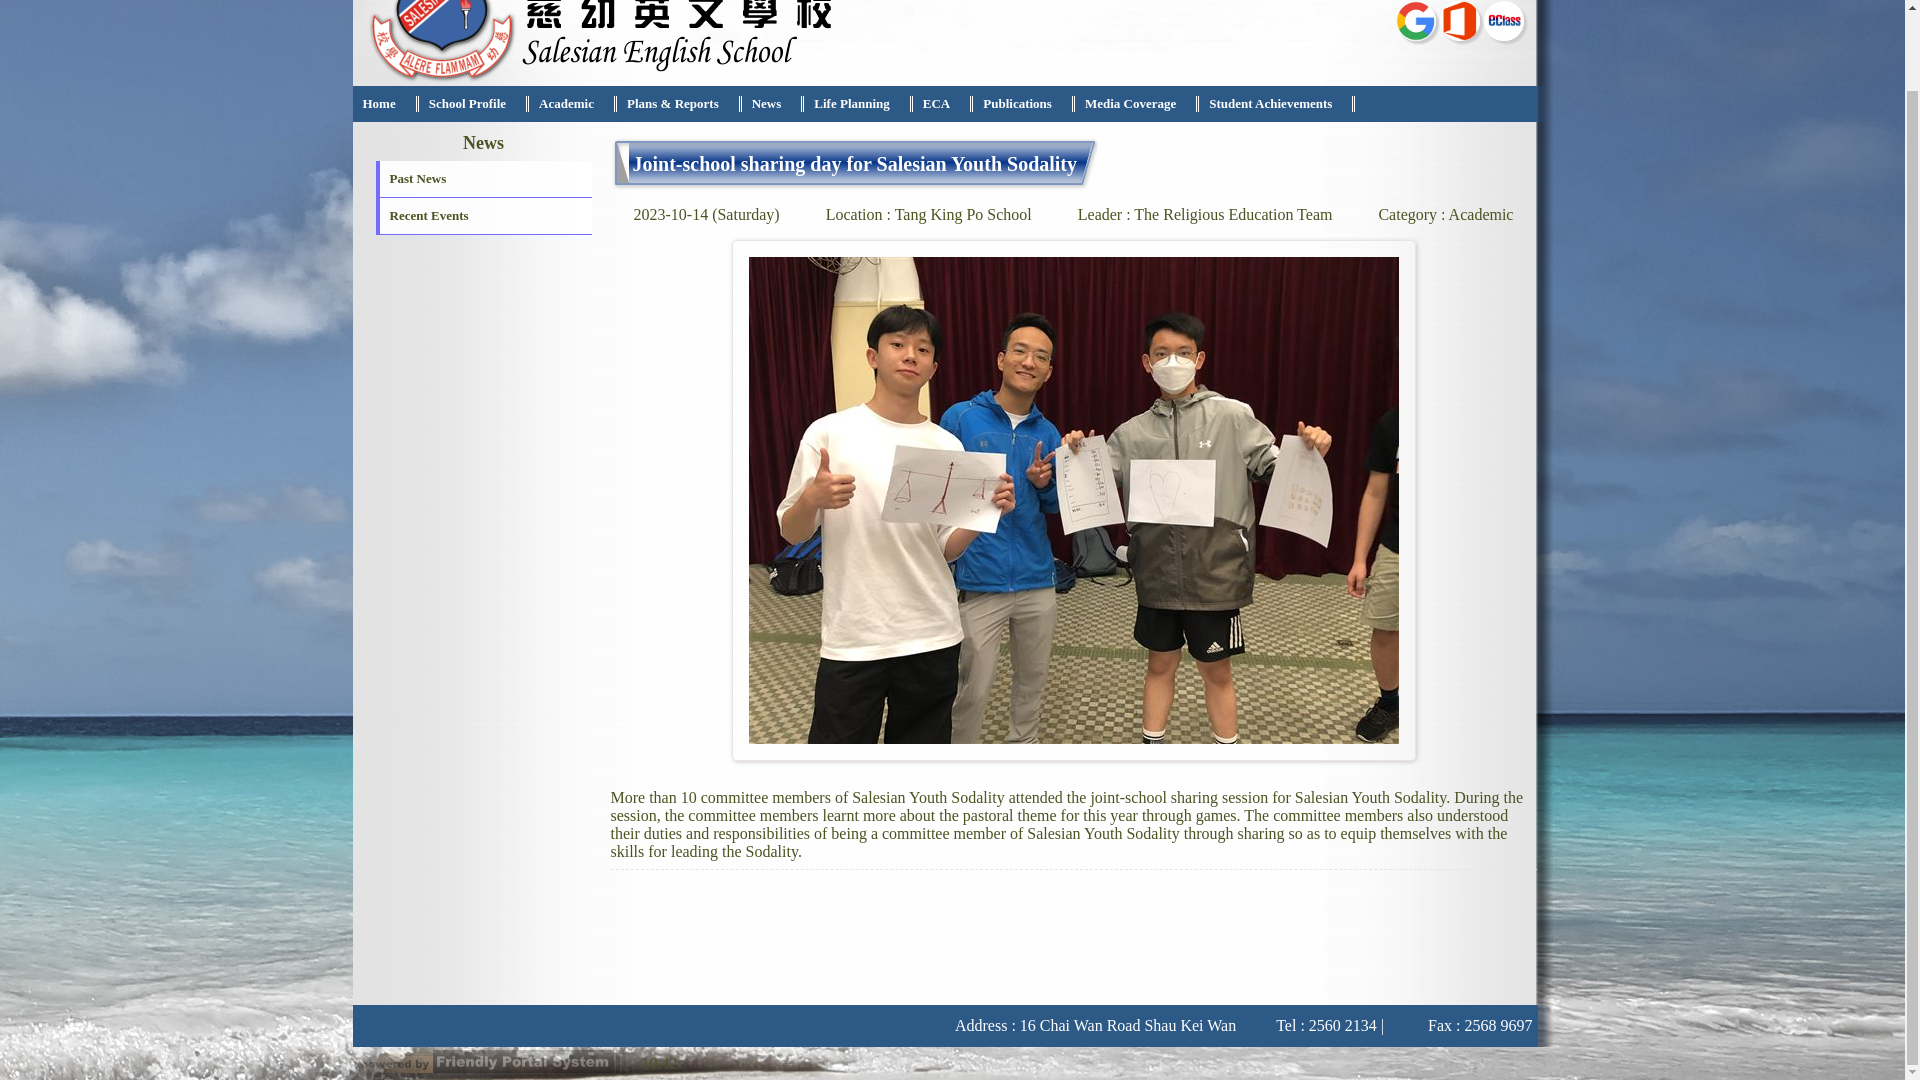 This screenshot has height=1080, width=1920. I want to click on Academic, so click(566, 104).